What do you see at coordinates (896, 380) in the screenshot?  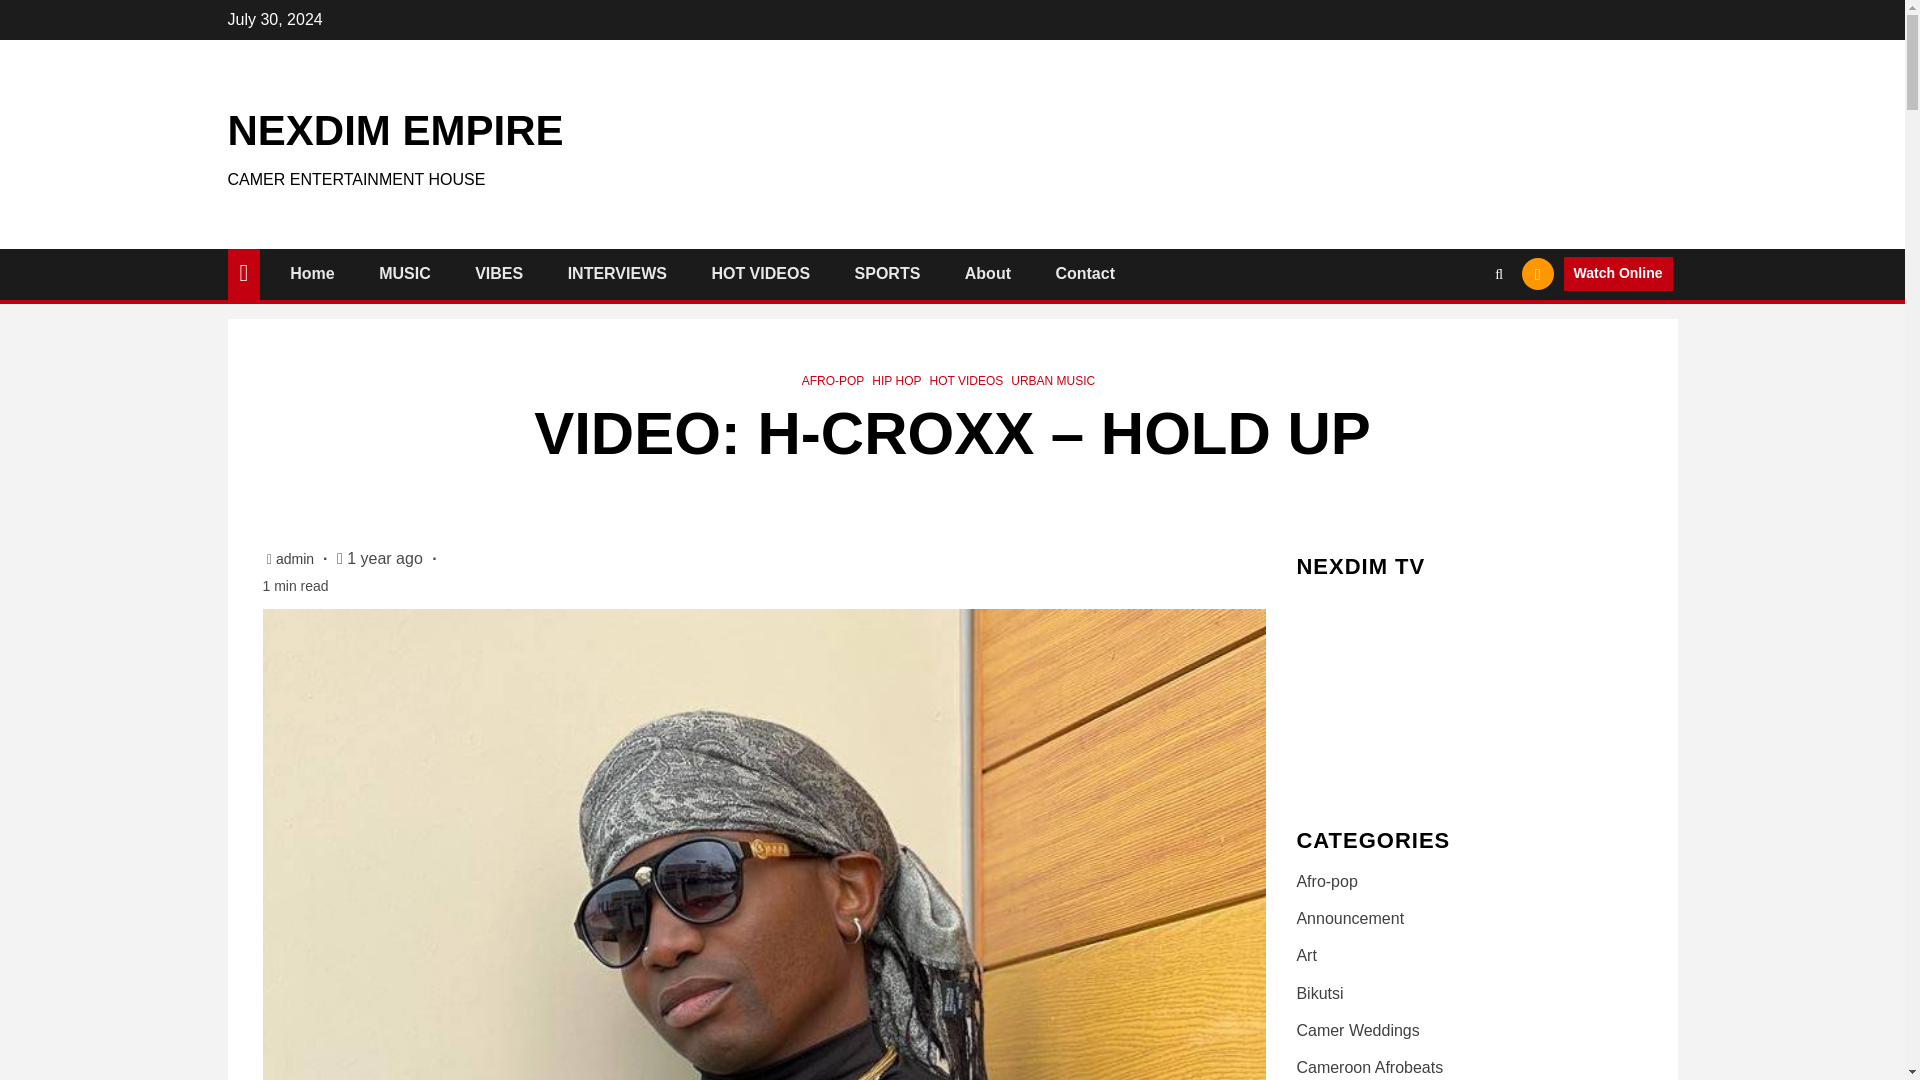 I see `HIP HOP` at bounding box center [896, 380].